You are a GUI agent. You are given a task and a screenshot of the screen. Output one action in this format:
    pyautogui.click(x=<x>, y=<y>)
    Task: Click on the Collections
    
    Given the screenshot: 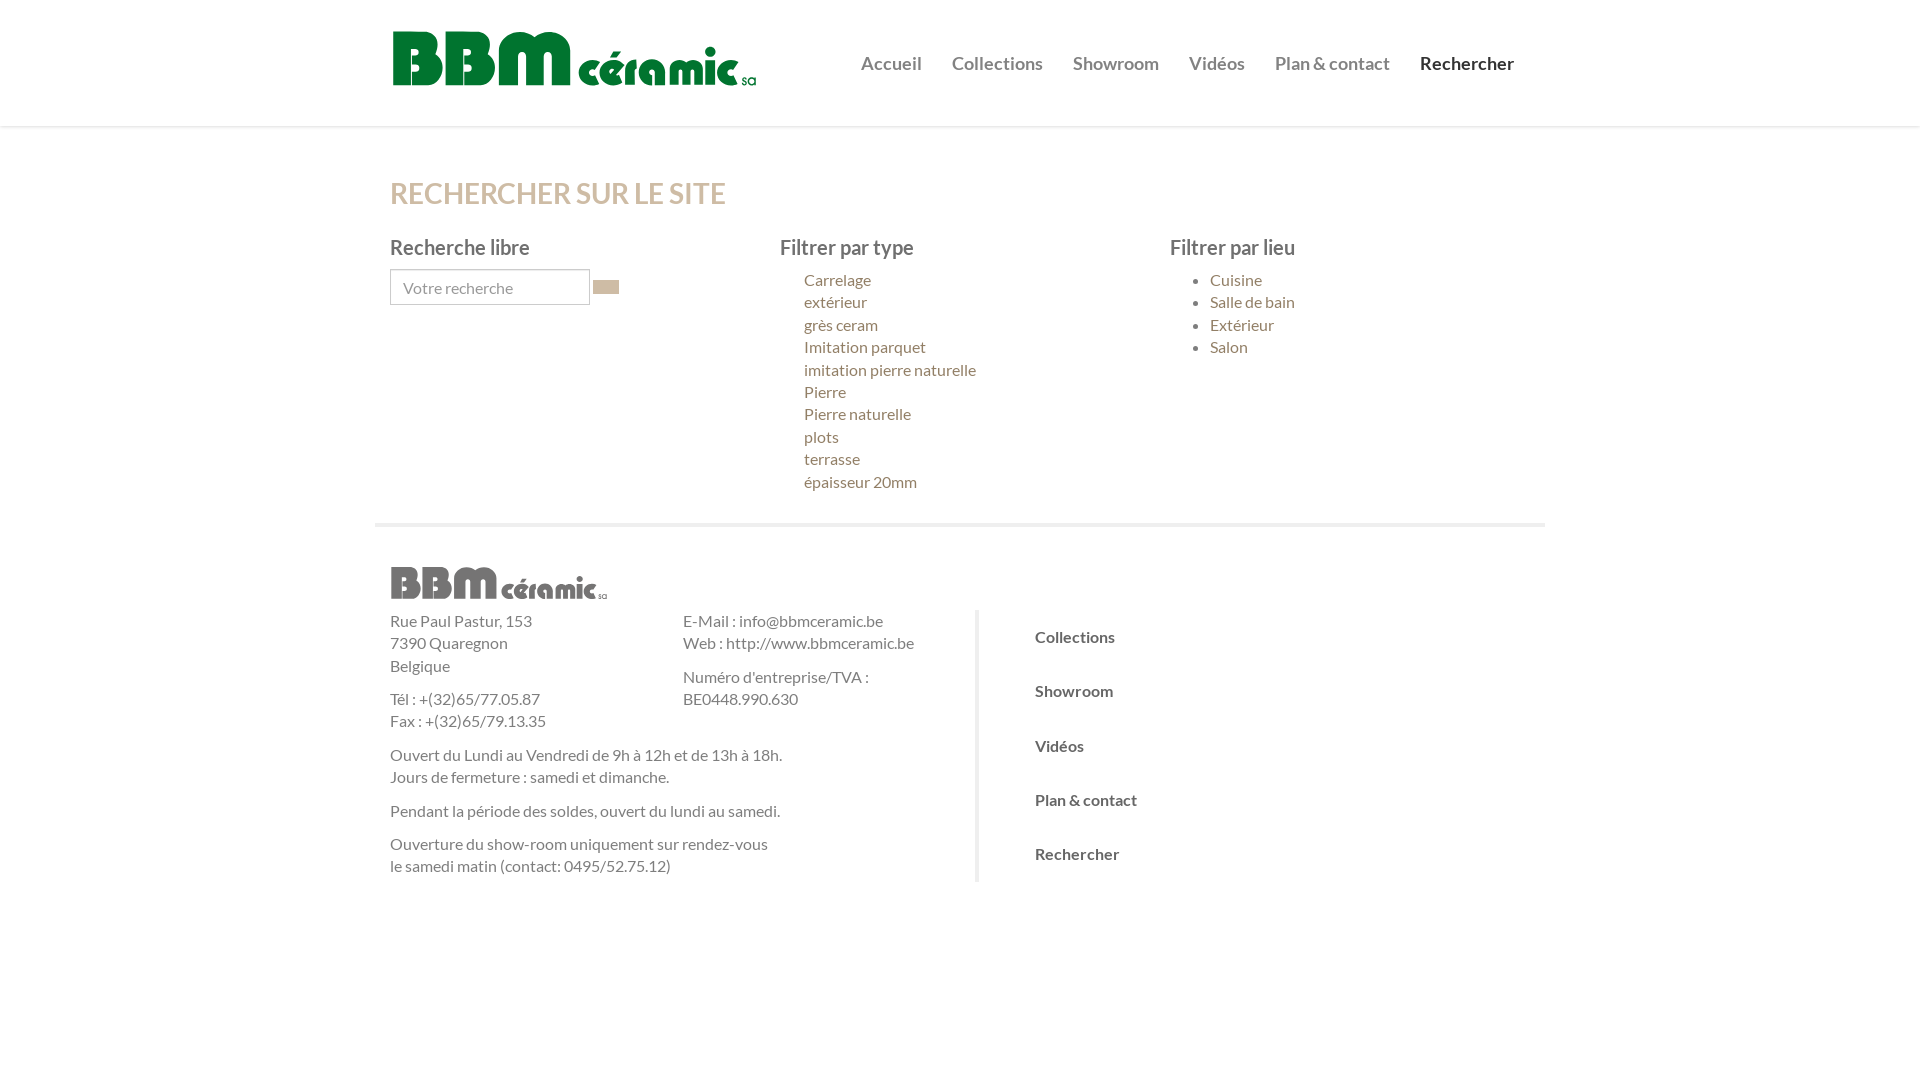 What is the action you would take?
    pyautogui.click(x=998, y=48)
    